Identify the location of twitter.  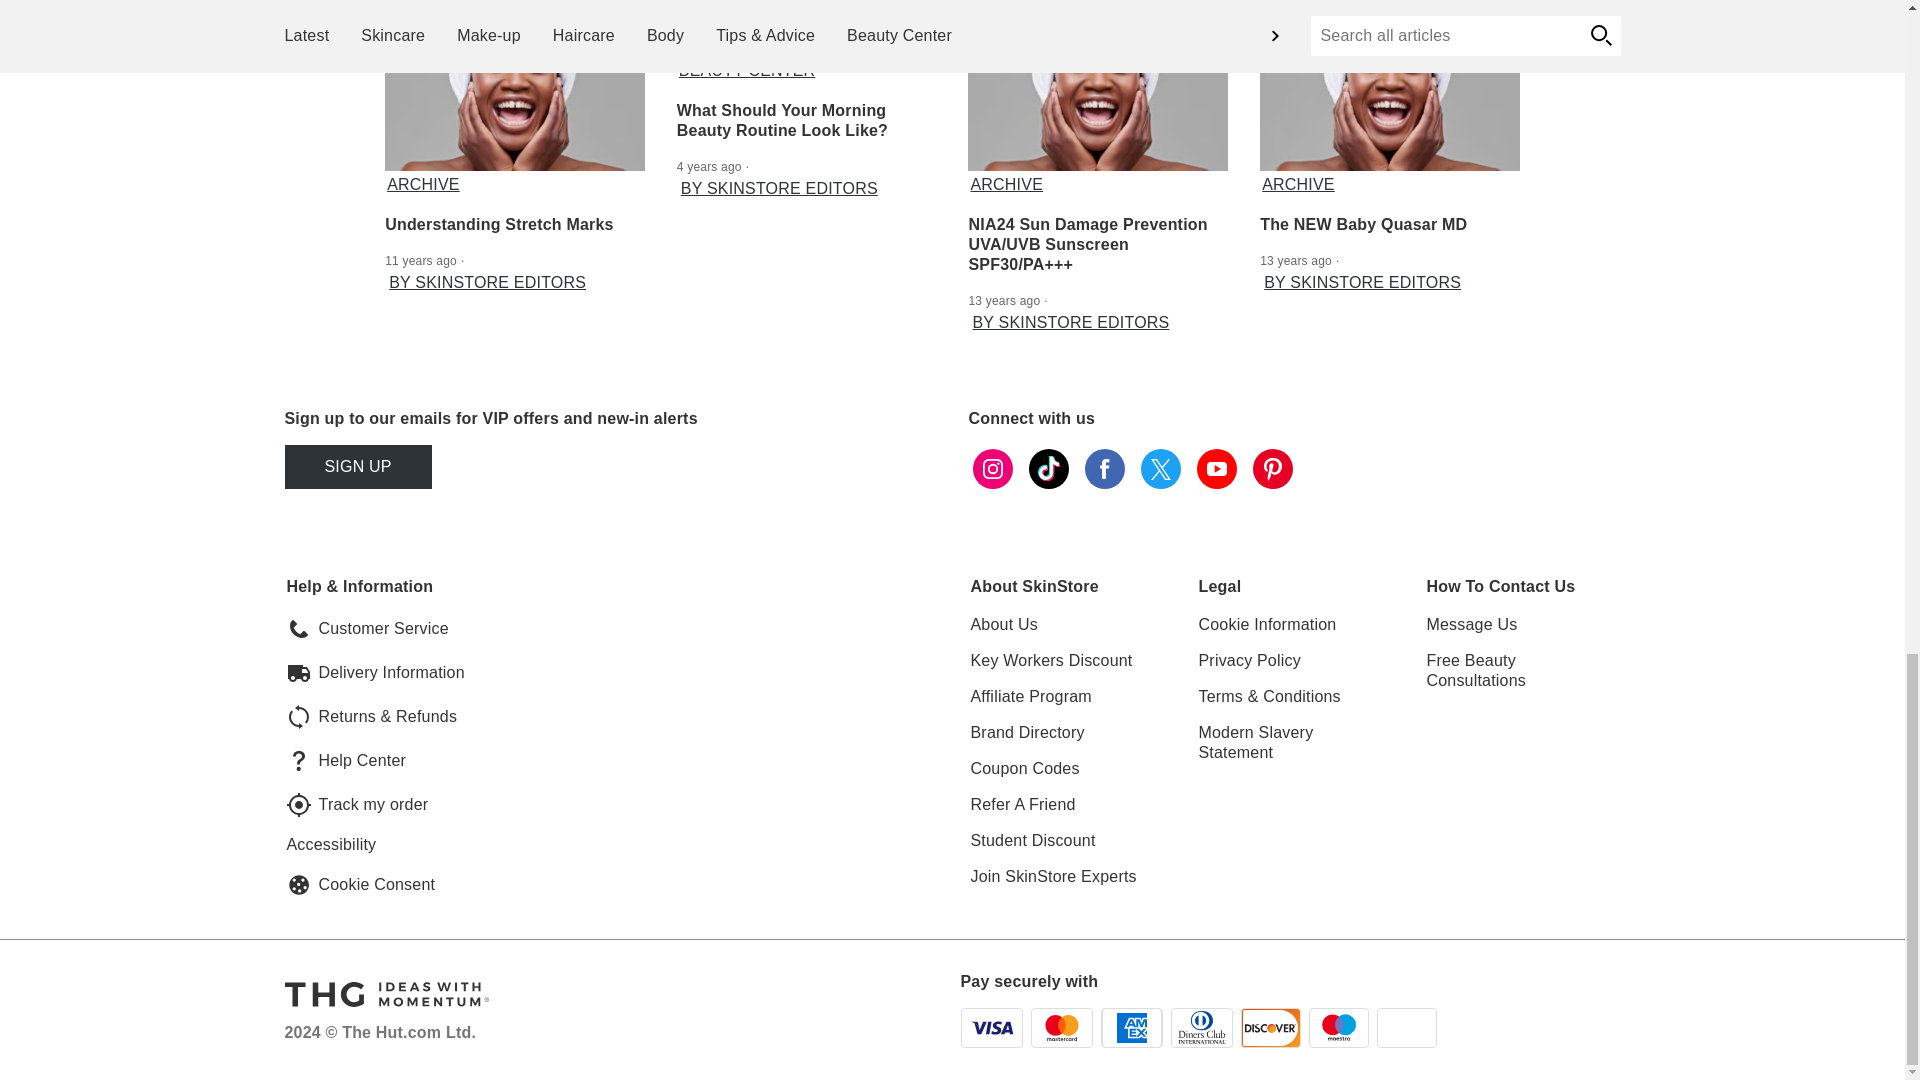
(1160, 468).